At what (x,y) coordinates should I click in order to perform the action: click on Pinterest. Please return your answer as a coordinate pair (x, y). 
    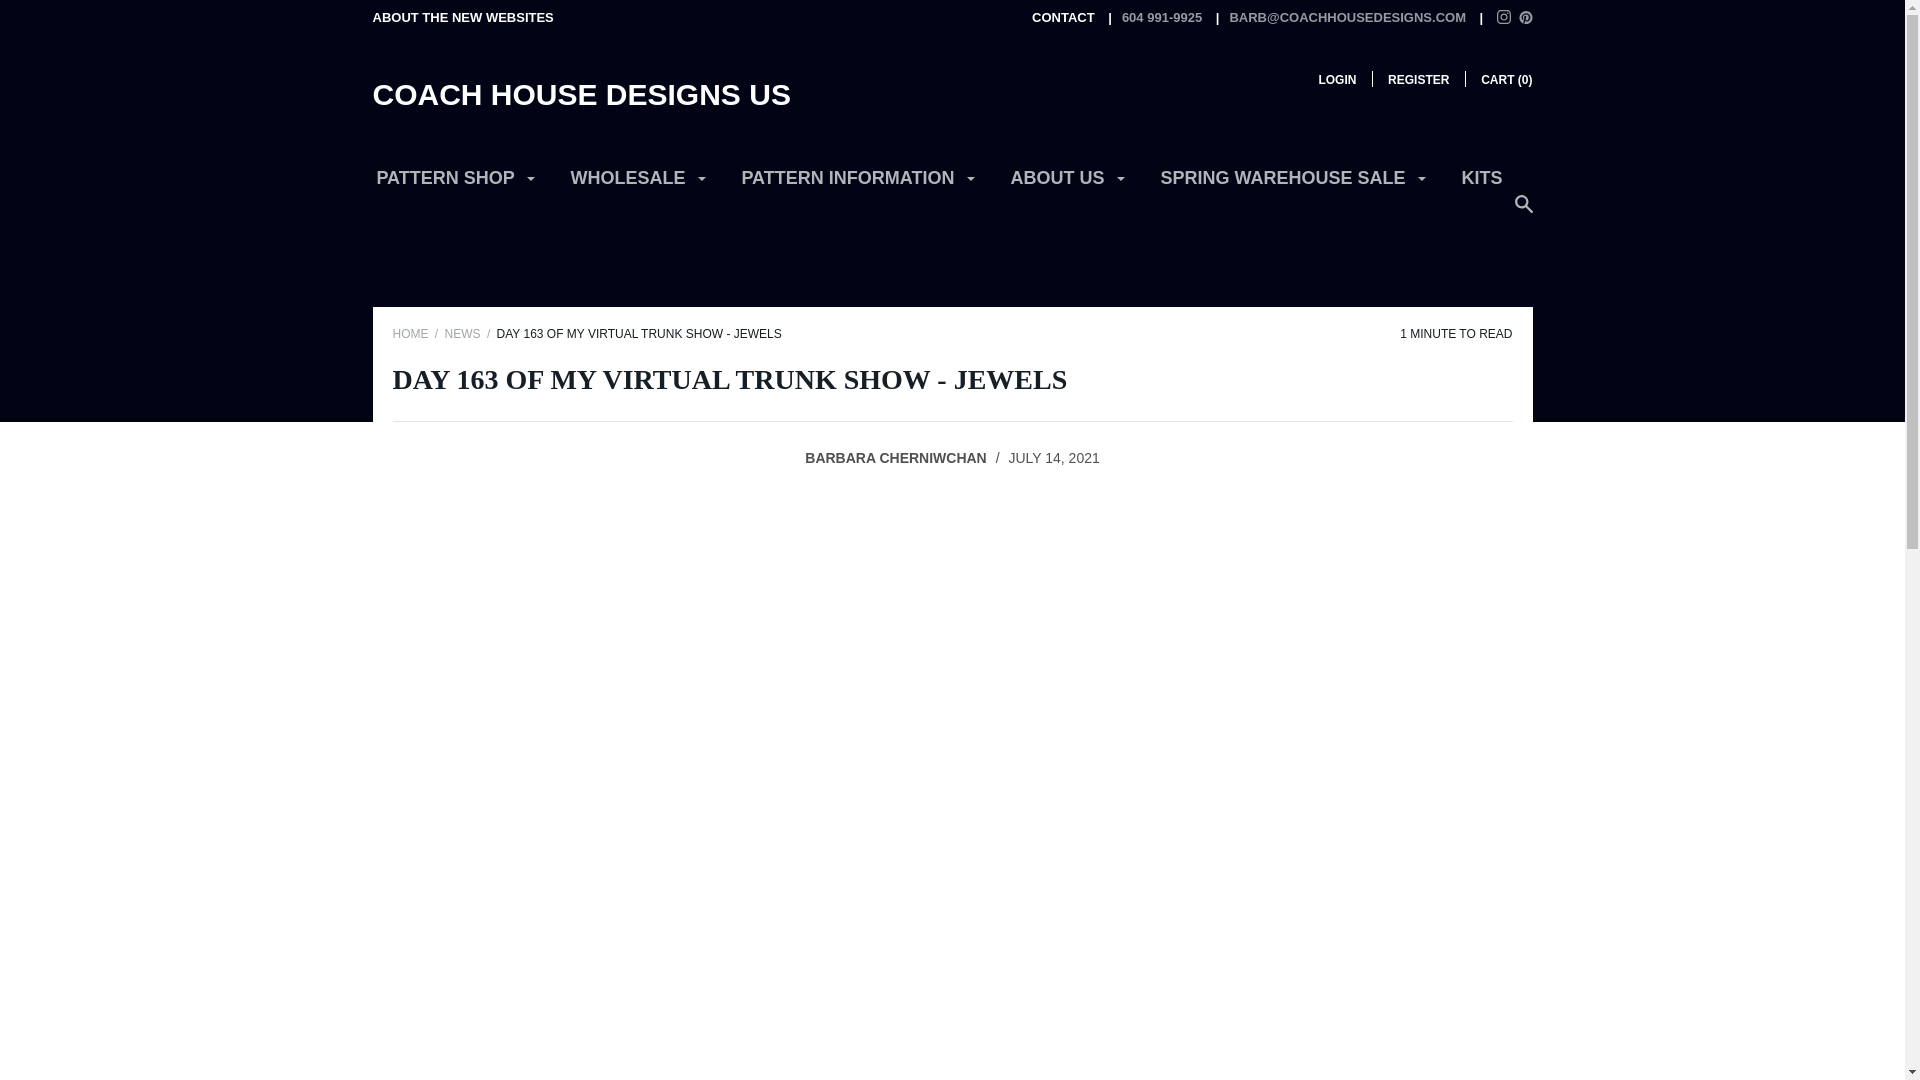
    Looking at the image, I should click on (1525, 19).